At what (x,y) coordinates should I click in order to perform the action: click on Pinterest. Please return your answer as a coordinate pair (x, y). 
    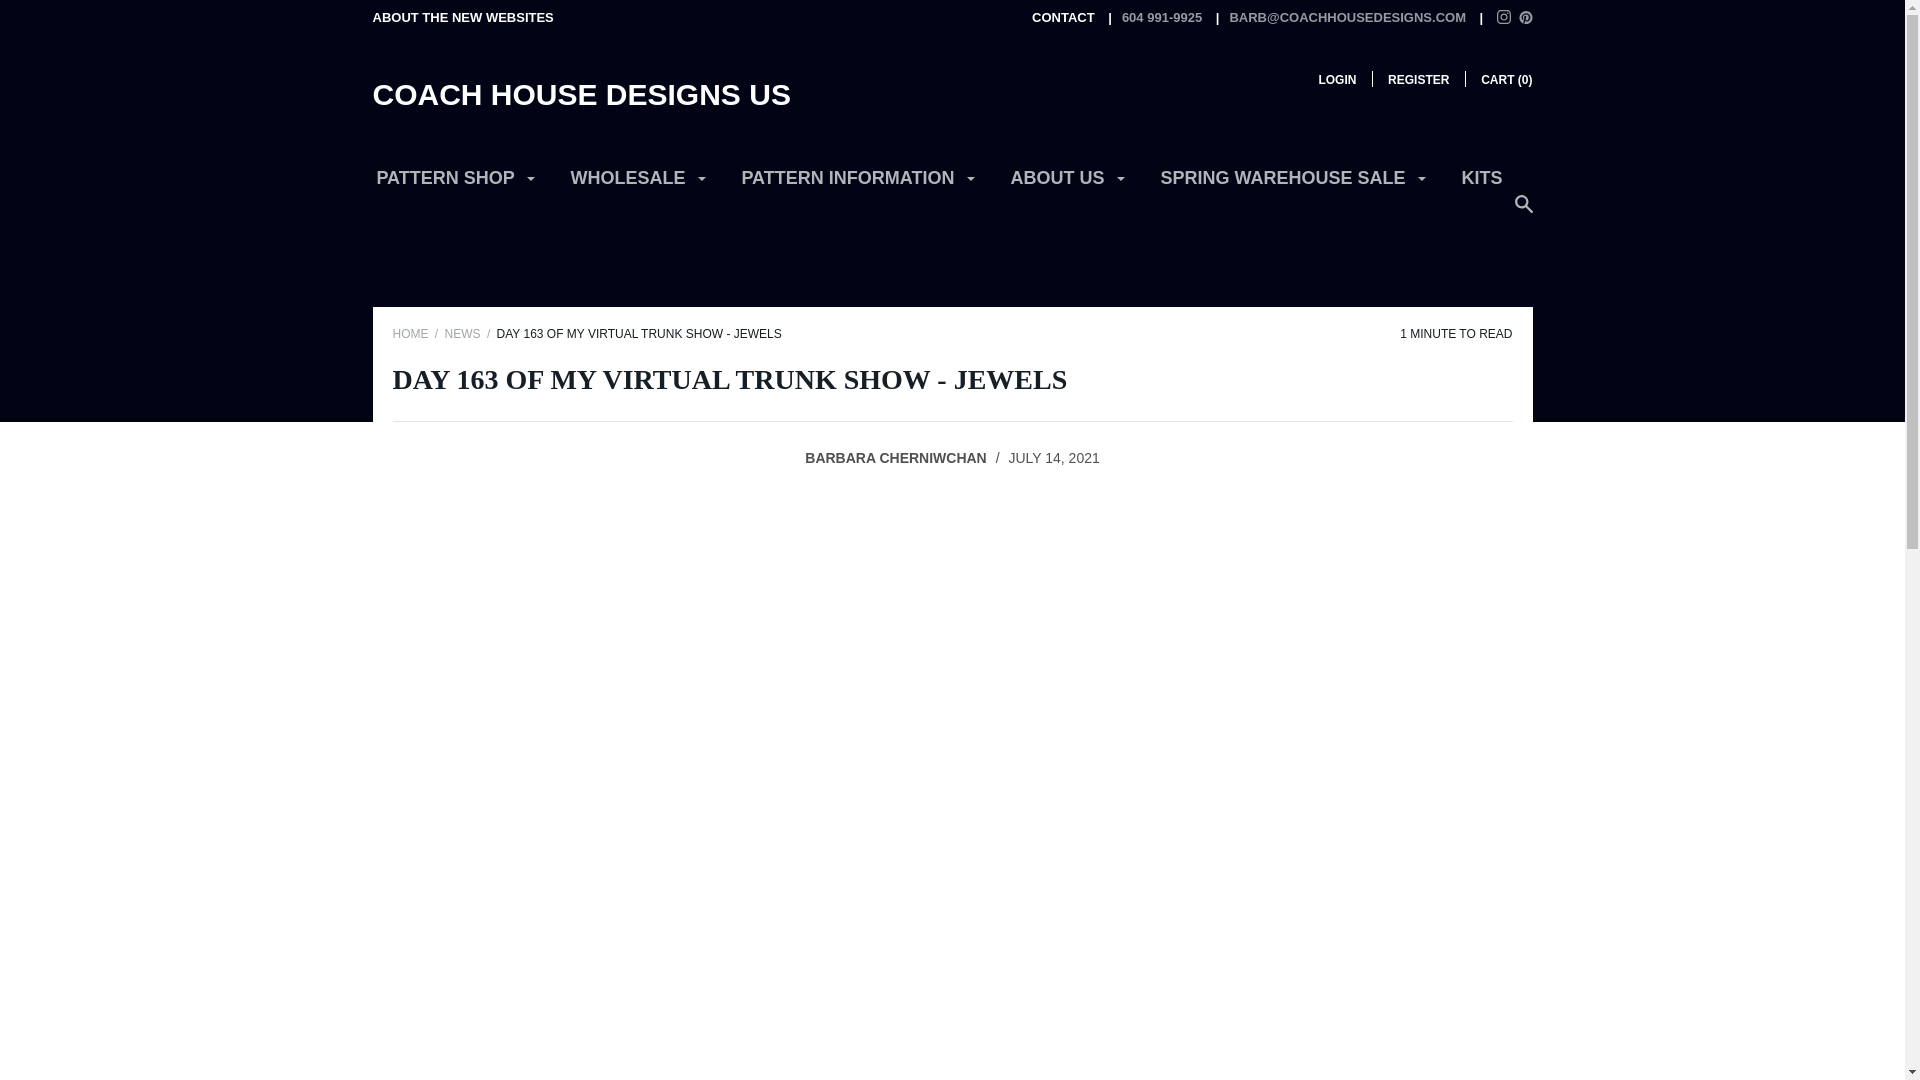
    Looking at the image, I should click on (1525, 19).